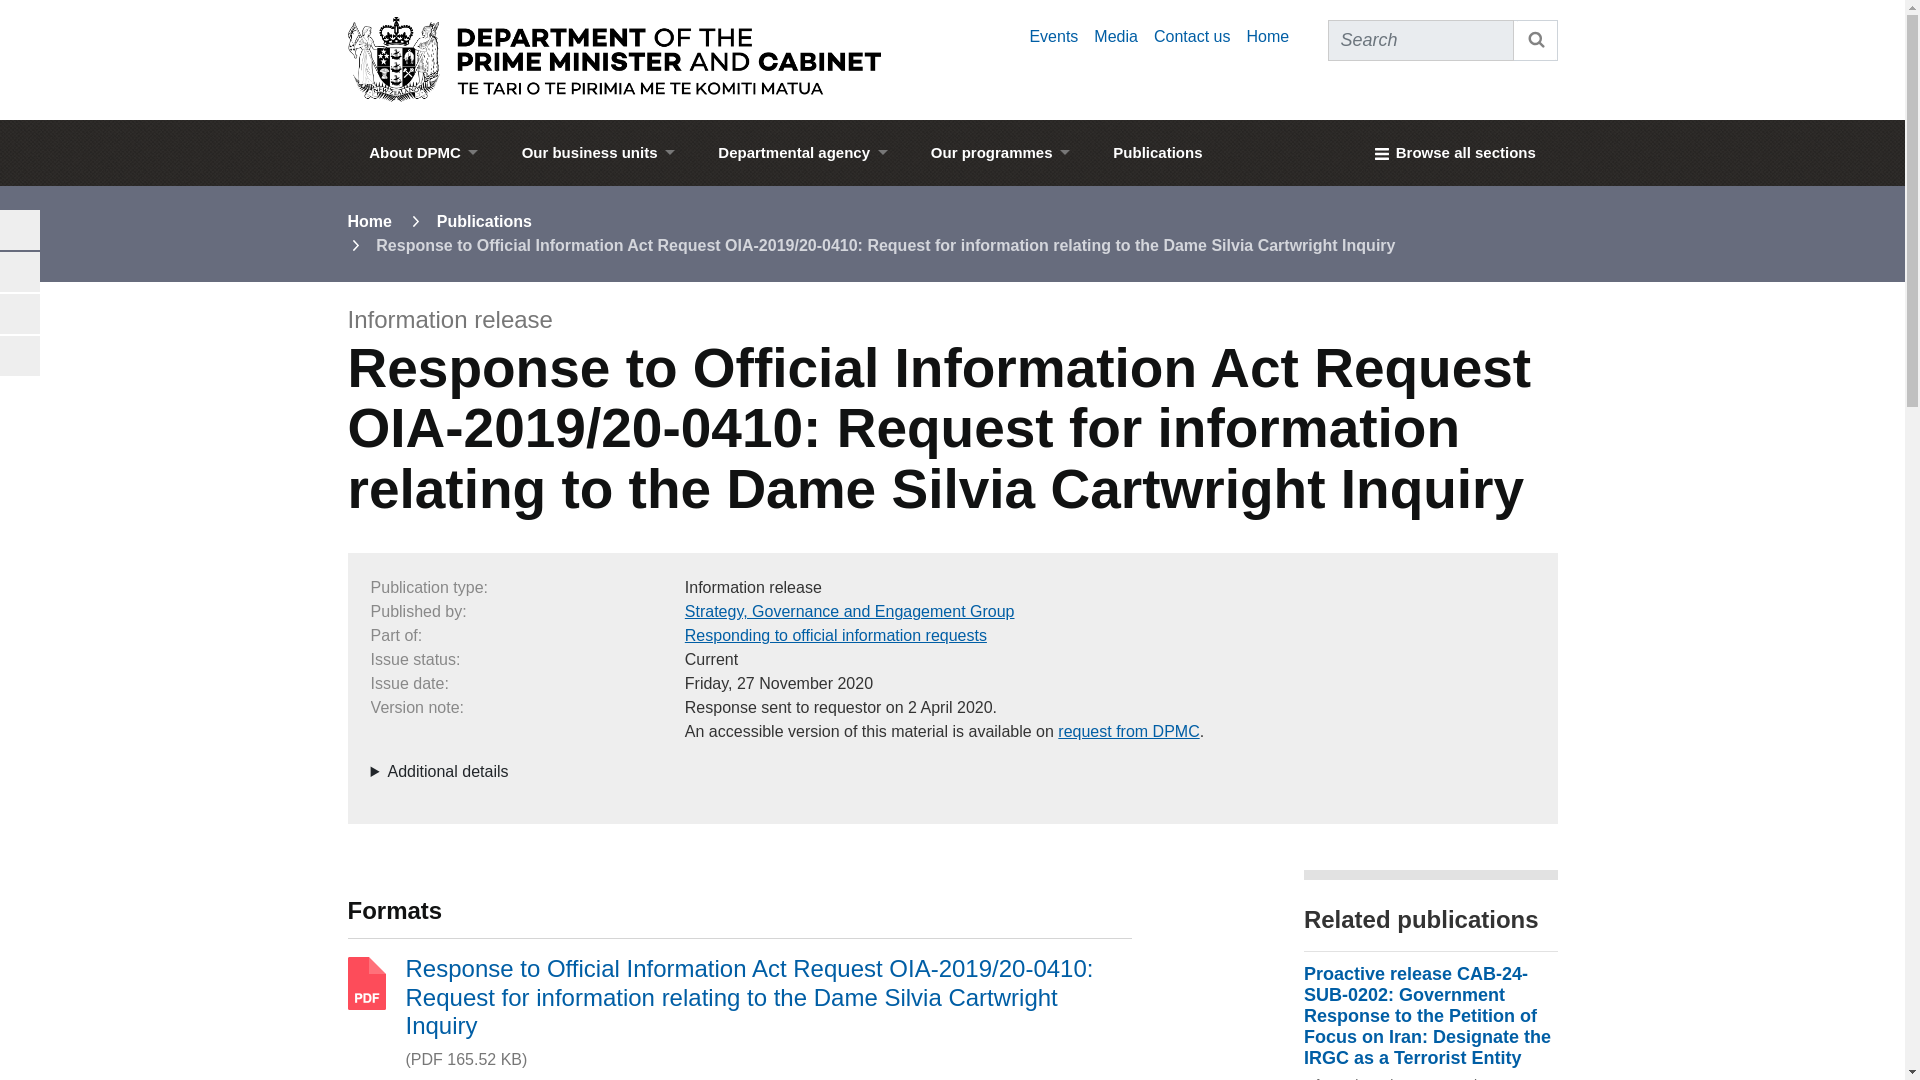  What do you see at coordinates (20, 271) in the screenshot?
I see `Share to Facebook` at bounding box center [20, 271].